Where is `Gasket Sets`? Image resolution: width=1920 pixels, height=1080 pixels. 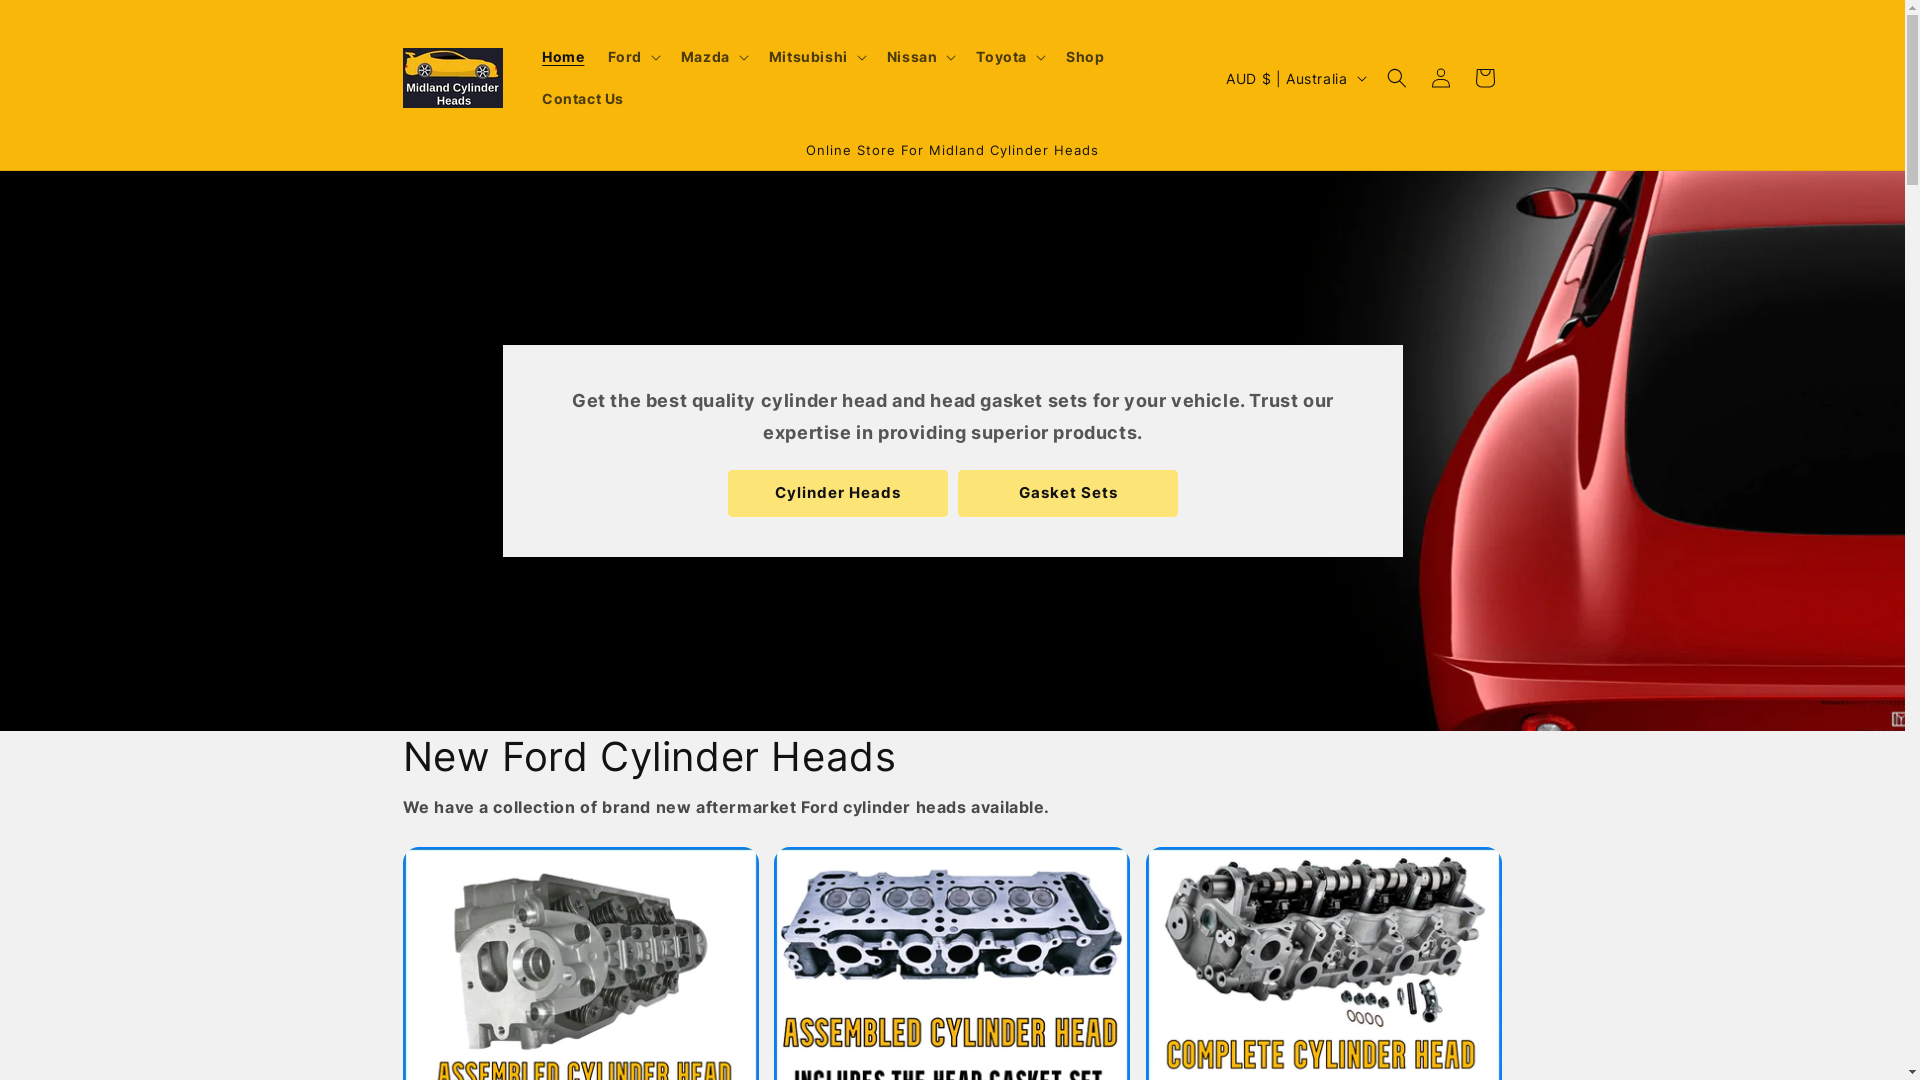
Gasket Sets is located at coordinates (1068, 494).